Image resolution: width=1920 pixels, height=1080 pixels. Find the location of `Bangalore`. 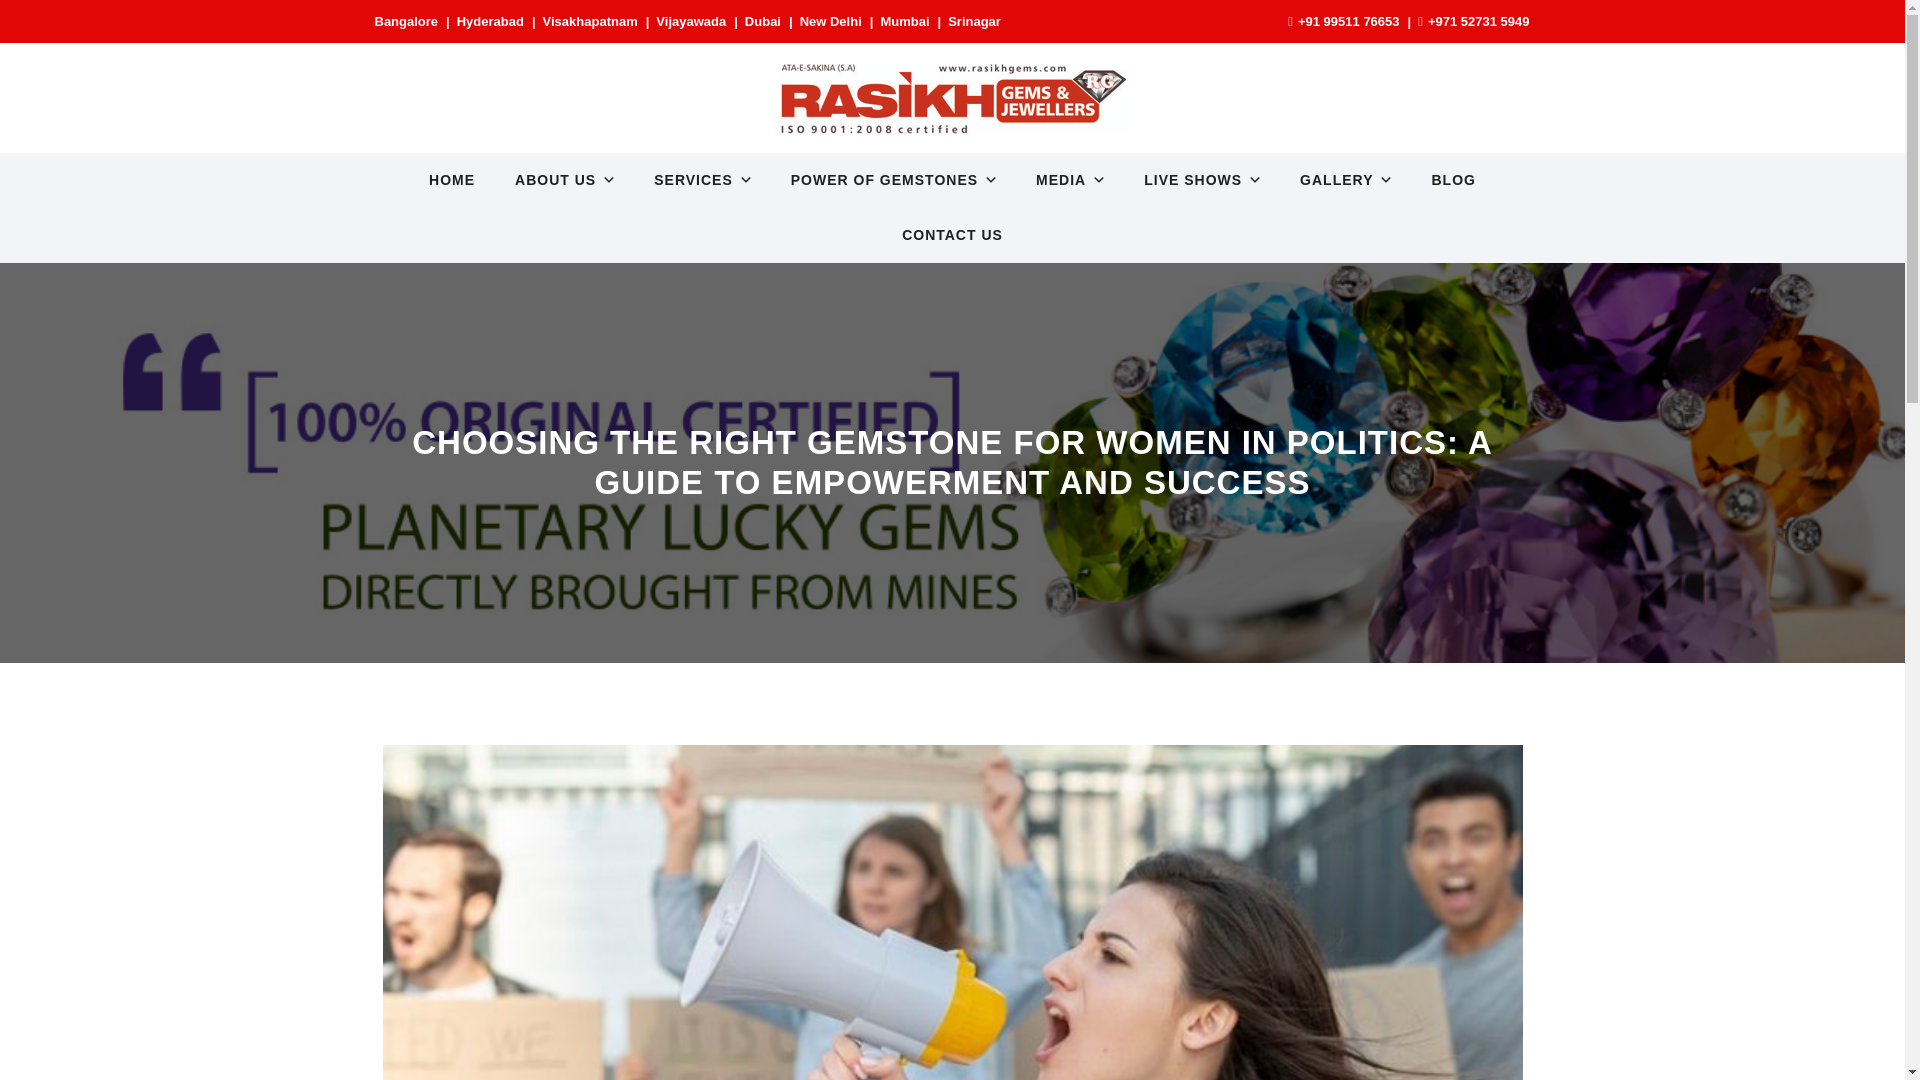

Bangalore is located at coordinates (406, 22).